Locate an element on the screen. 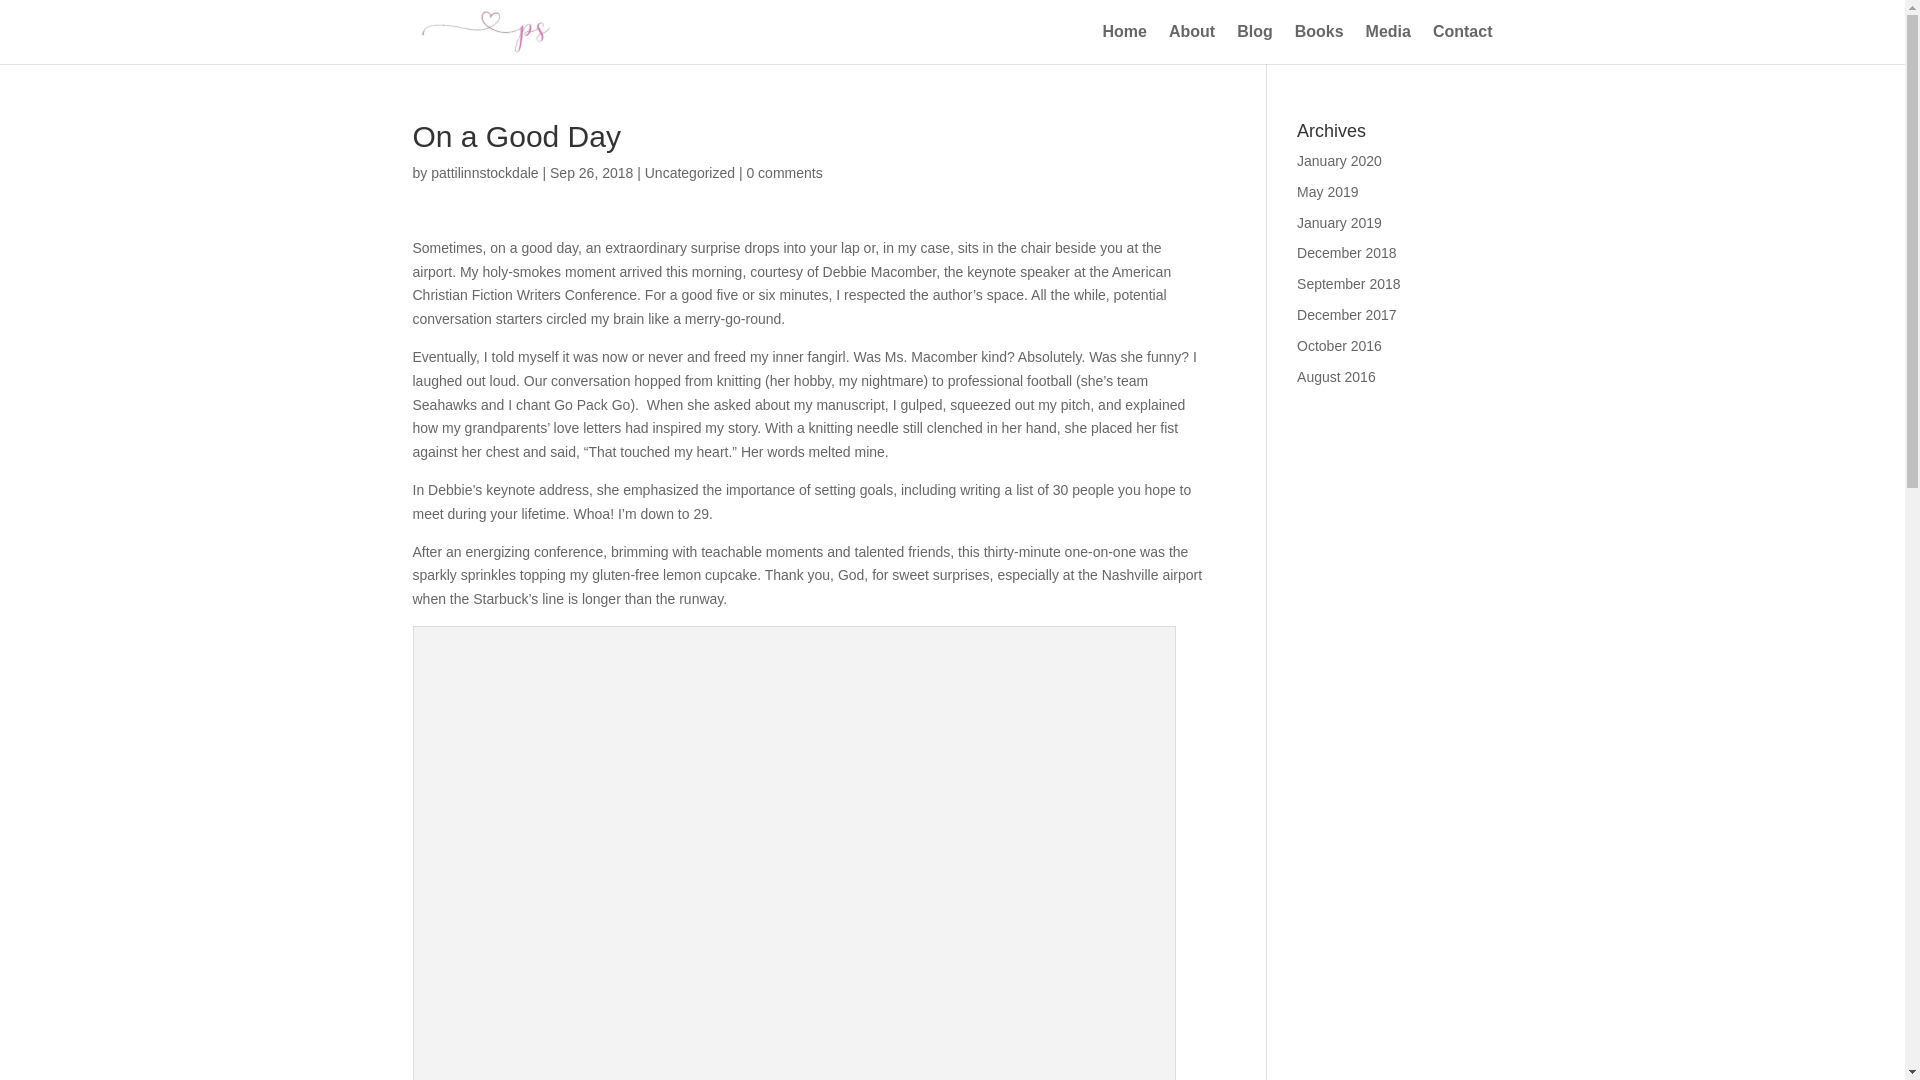  December 2018 is located at coordinates (1347, 253).